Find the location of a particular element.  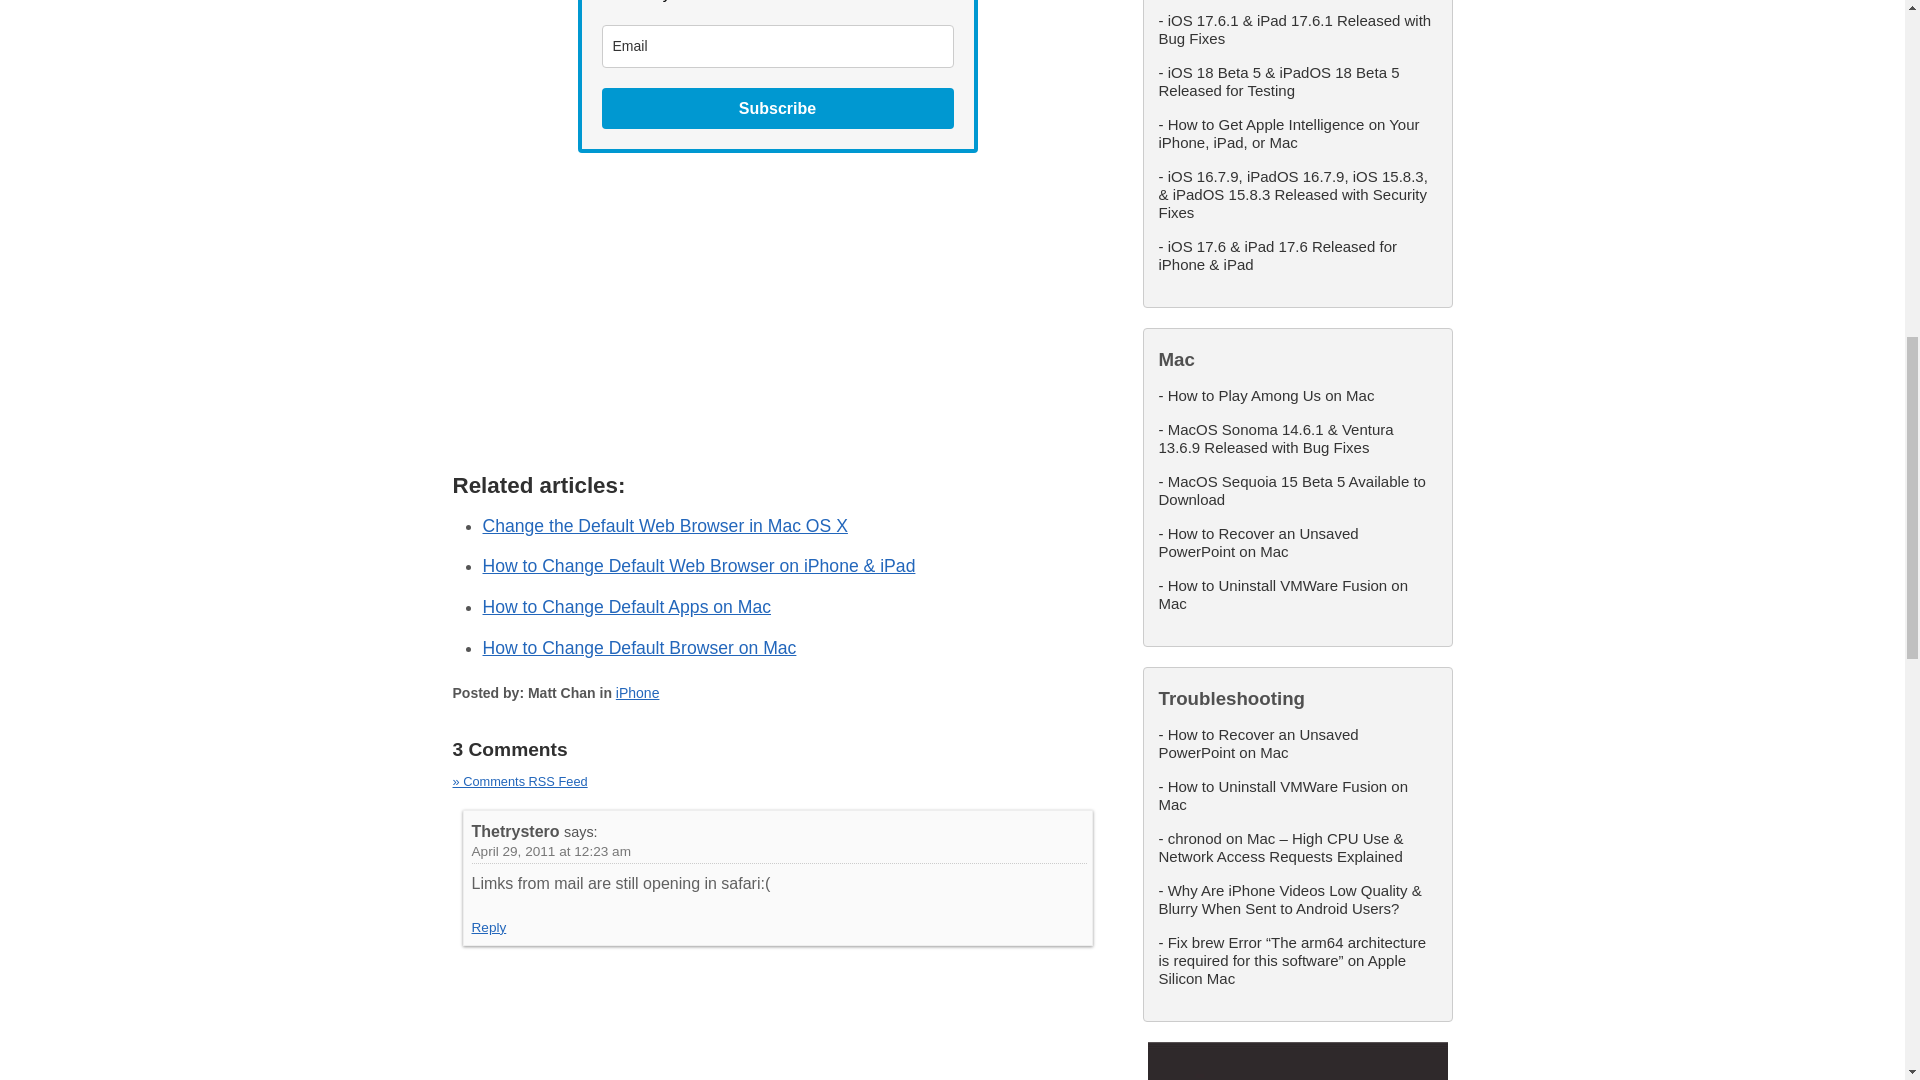

Change the Default Web Browser in Mac OS X is located at coordinates (664, 526).